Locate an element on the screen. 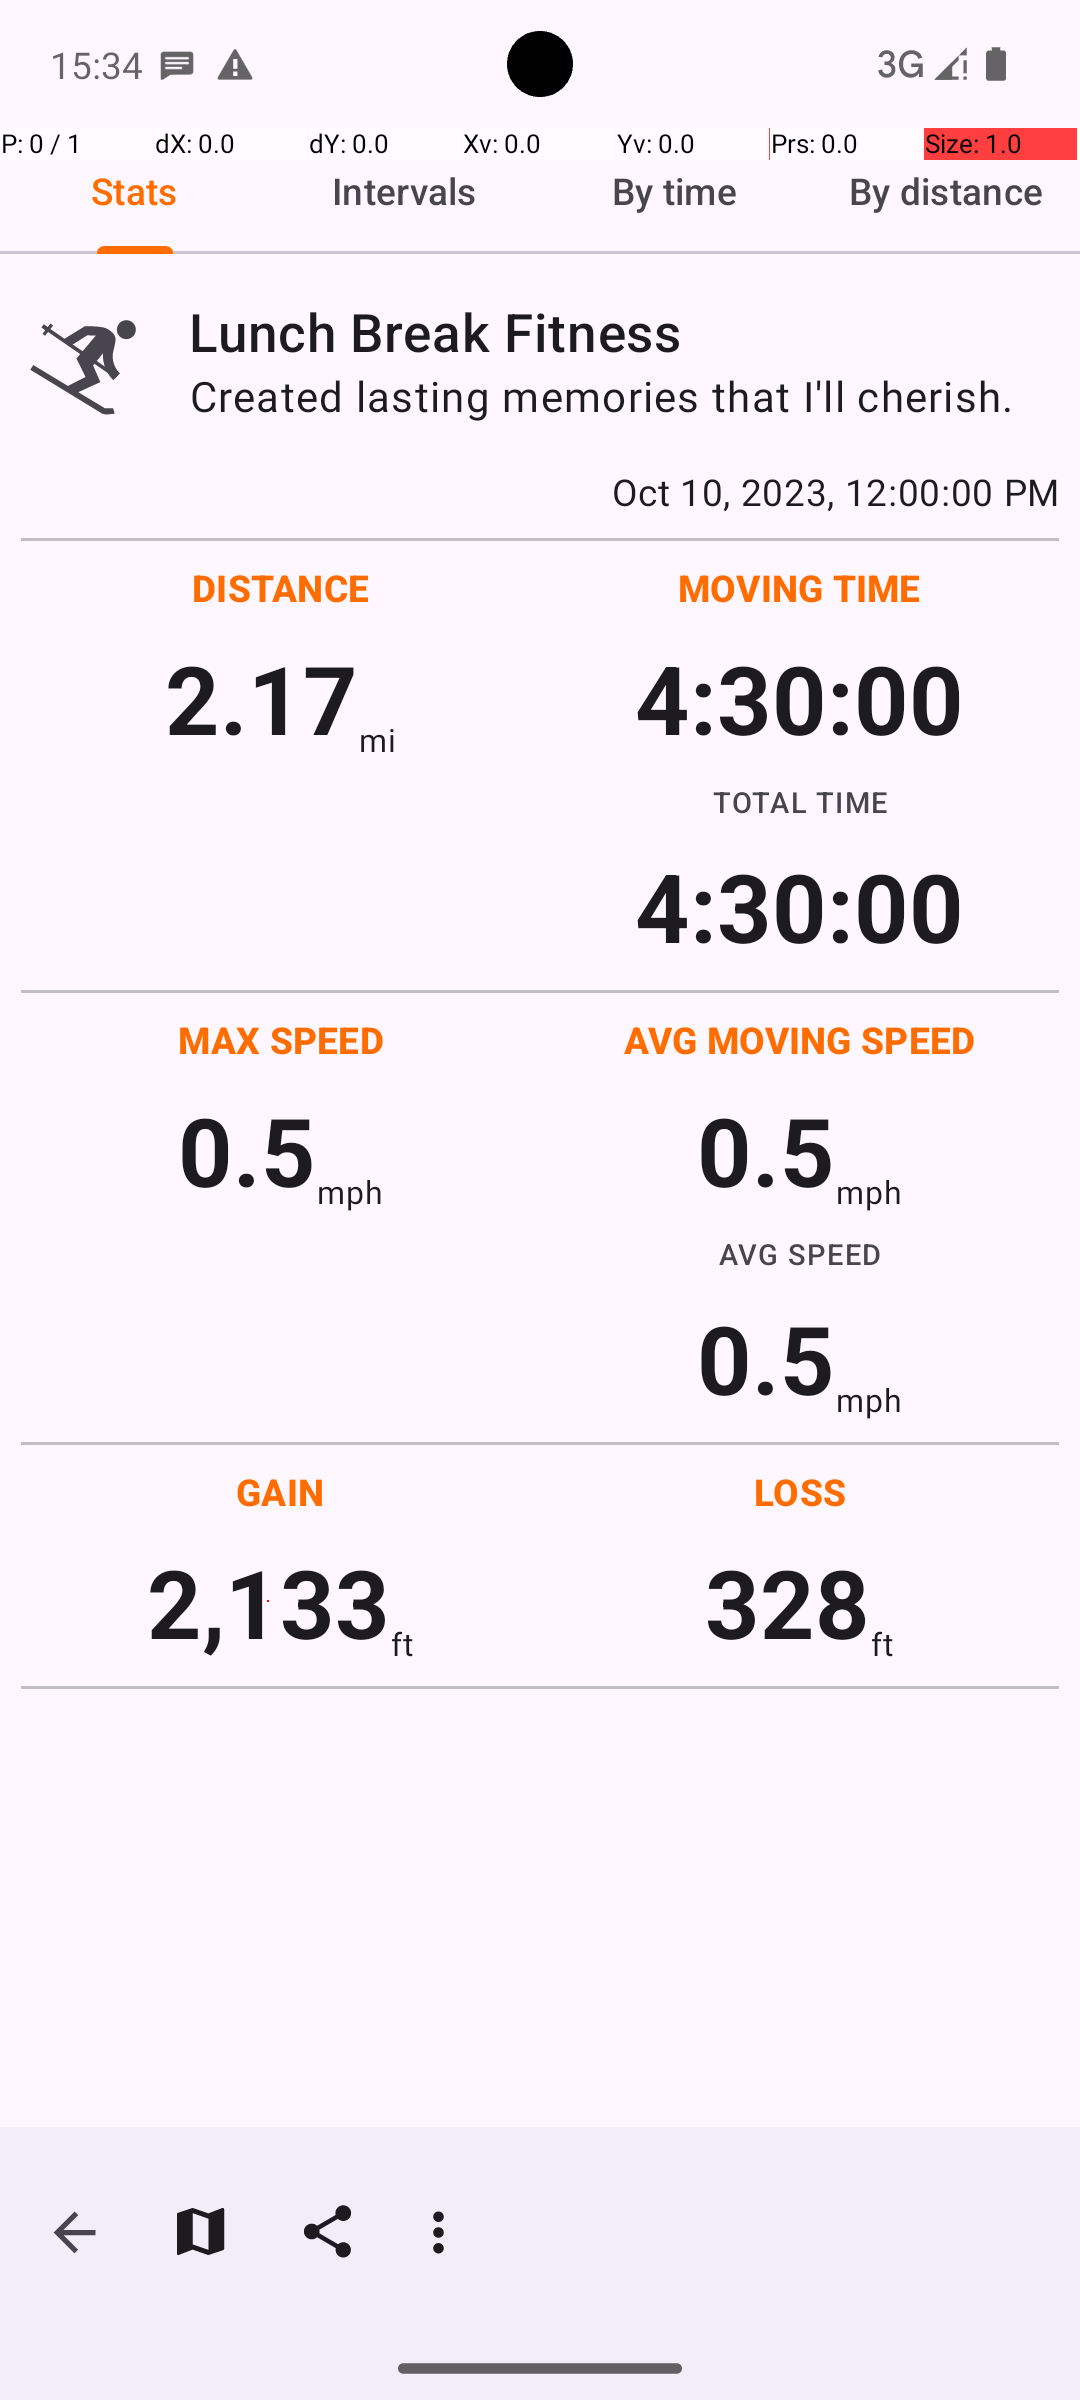  Oct 10, 2023, 12:00:00 PM is located at coordinates (540, 491).